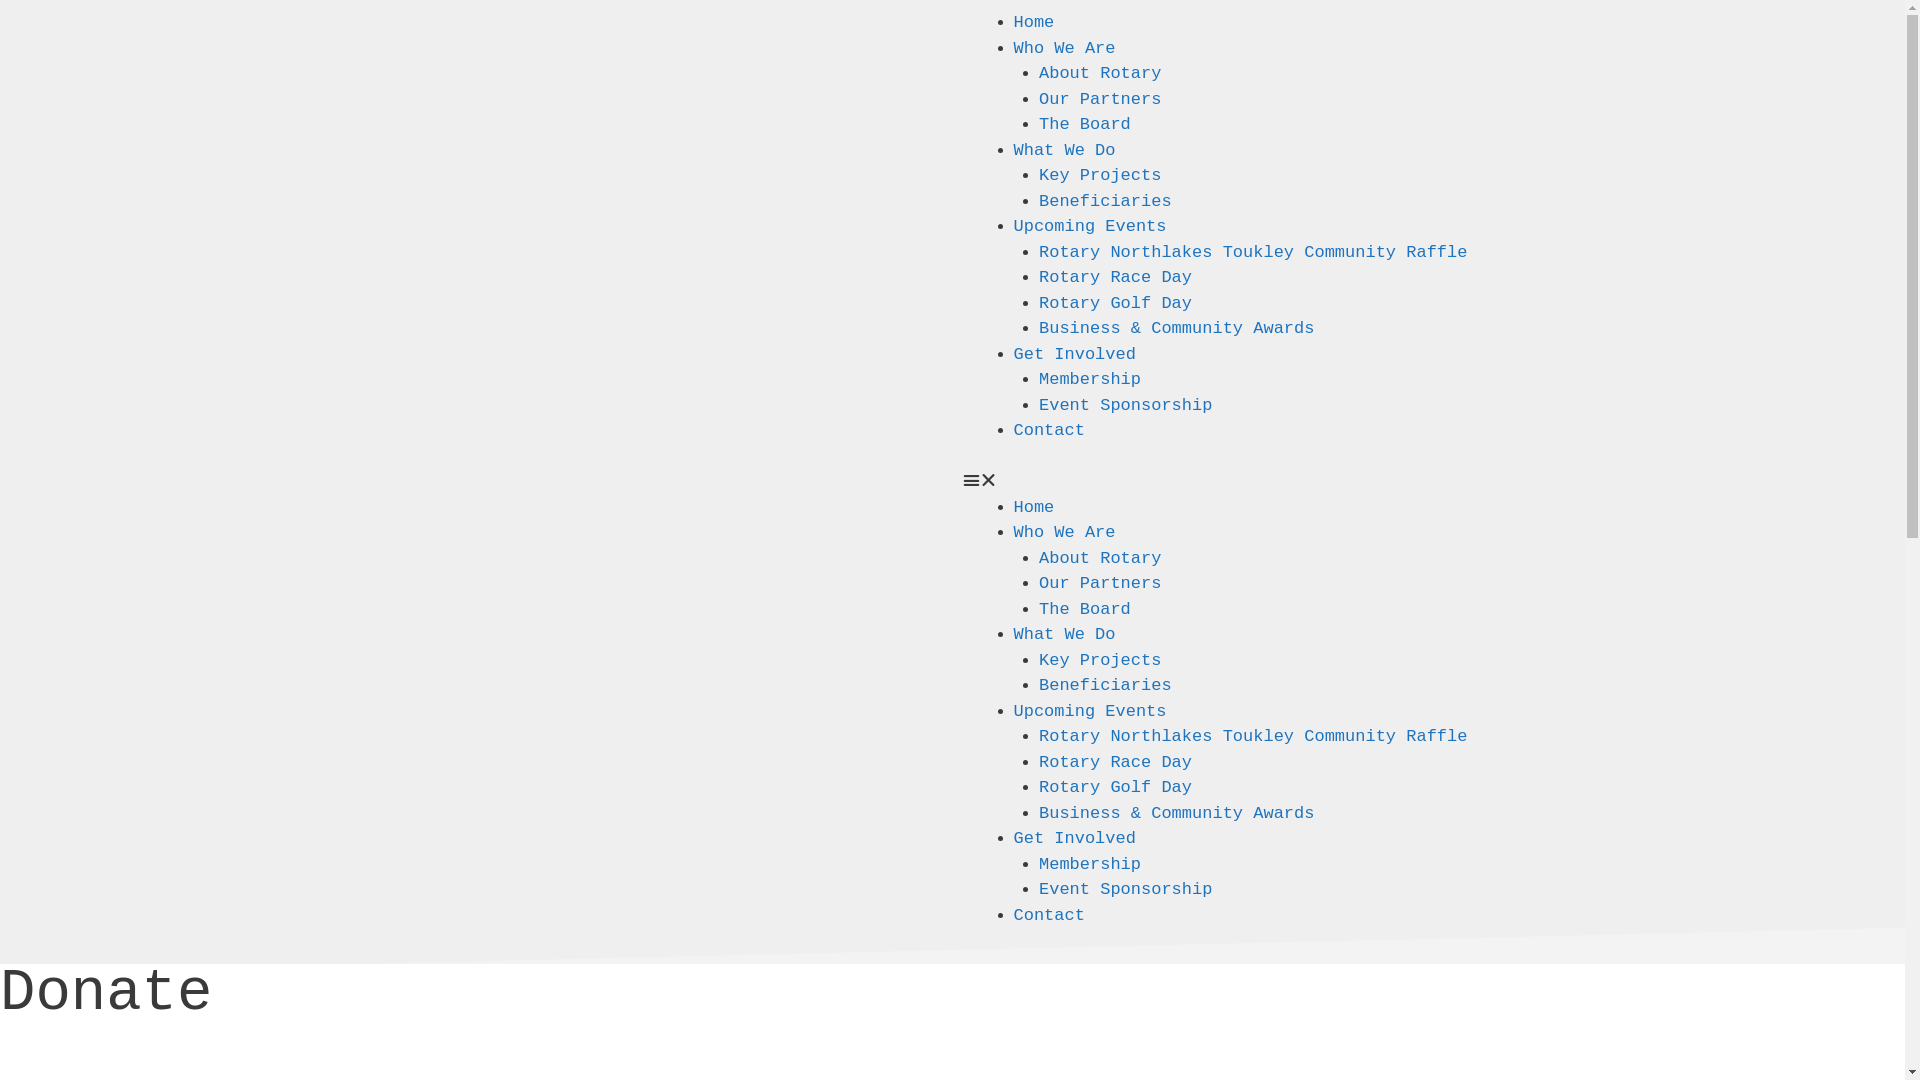 This screenshot has height=1080, width=1920. Describe the element at coordinates (1116, 304) in the screenshot. I see `Rotary Golf Day` at that location.